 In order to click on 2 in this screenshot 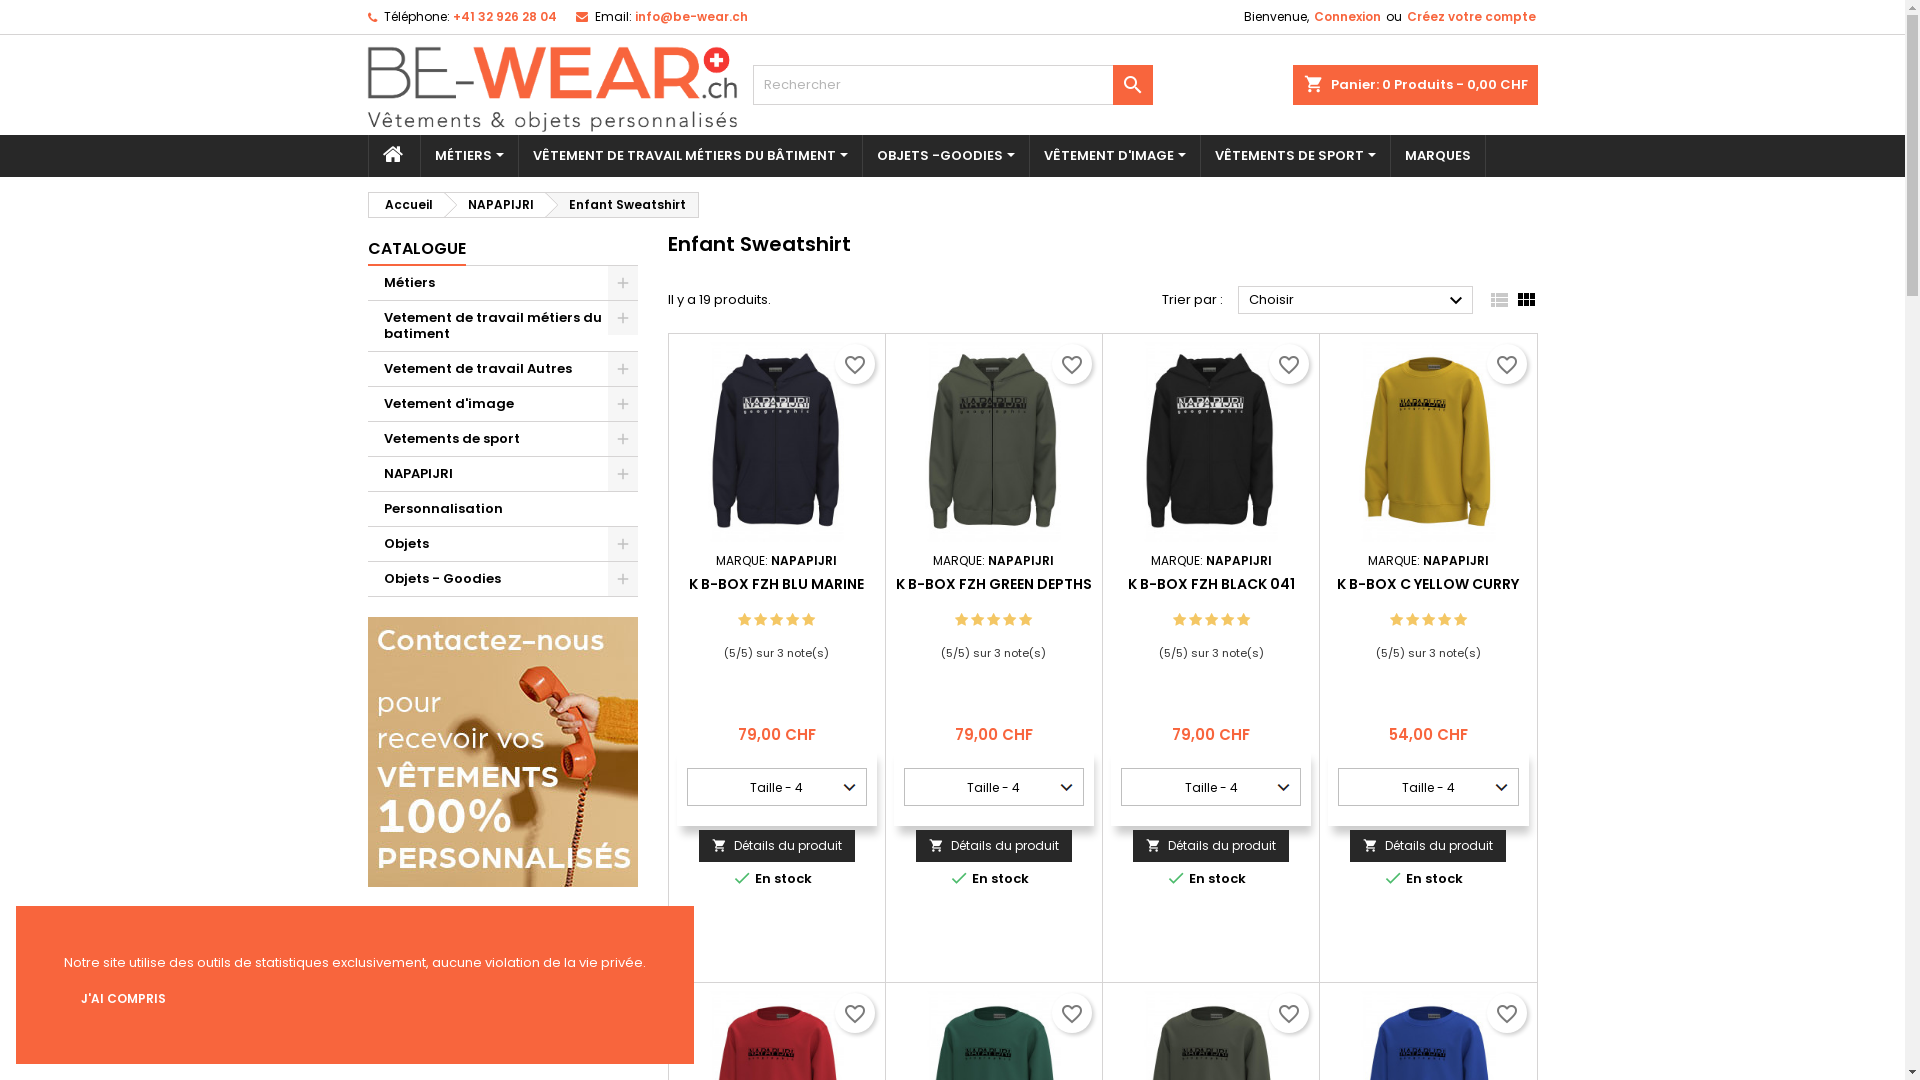, I will do `click(760, 620)`.